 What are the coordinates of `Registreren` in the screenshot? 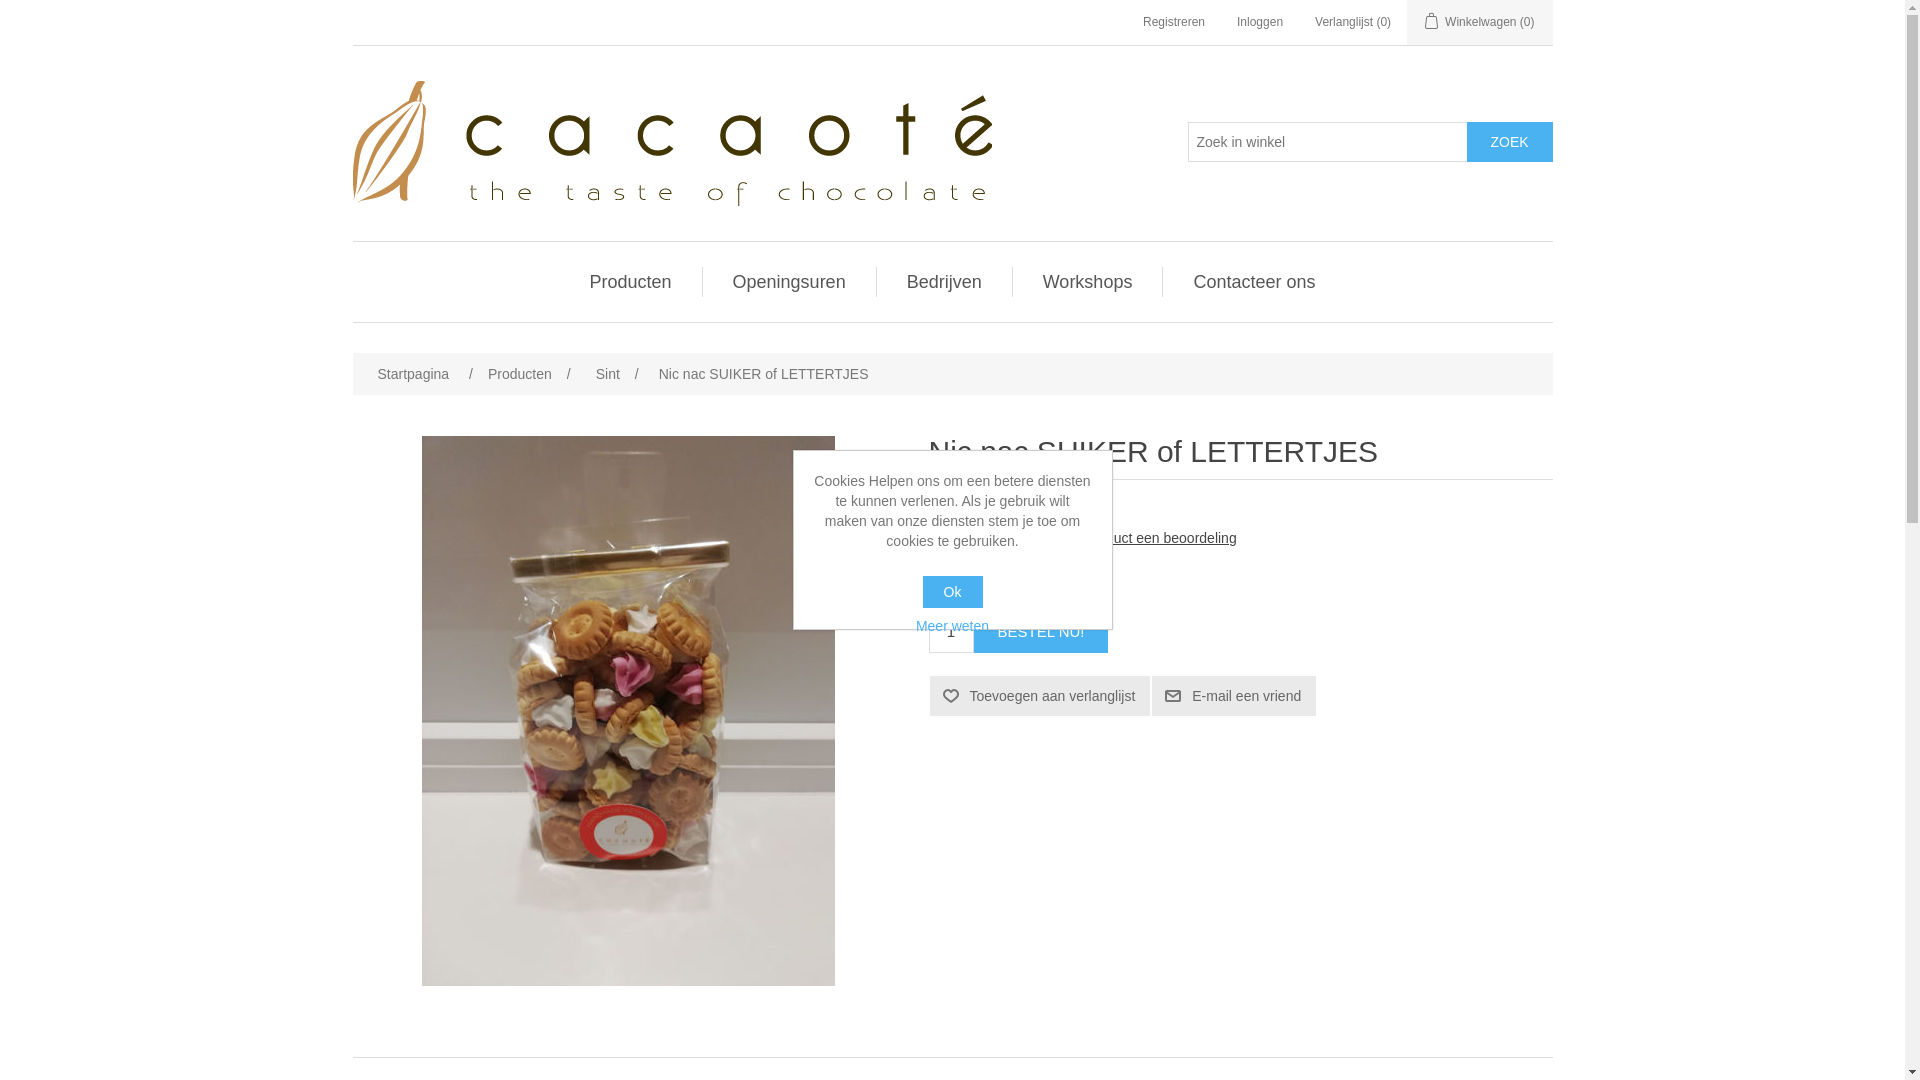 It's located at (1174, 22).